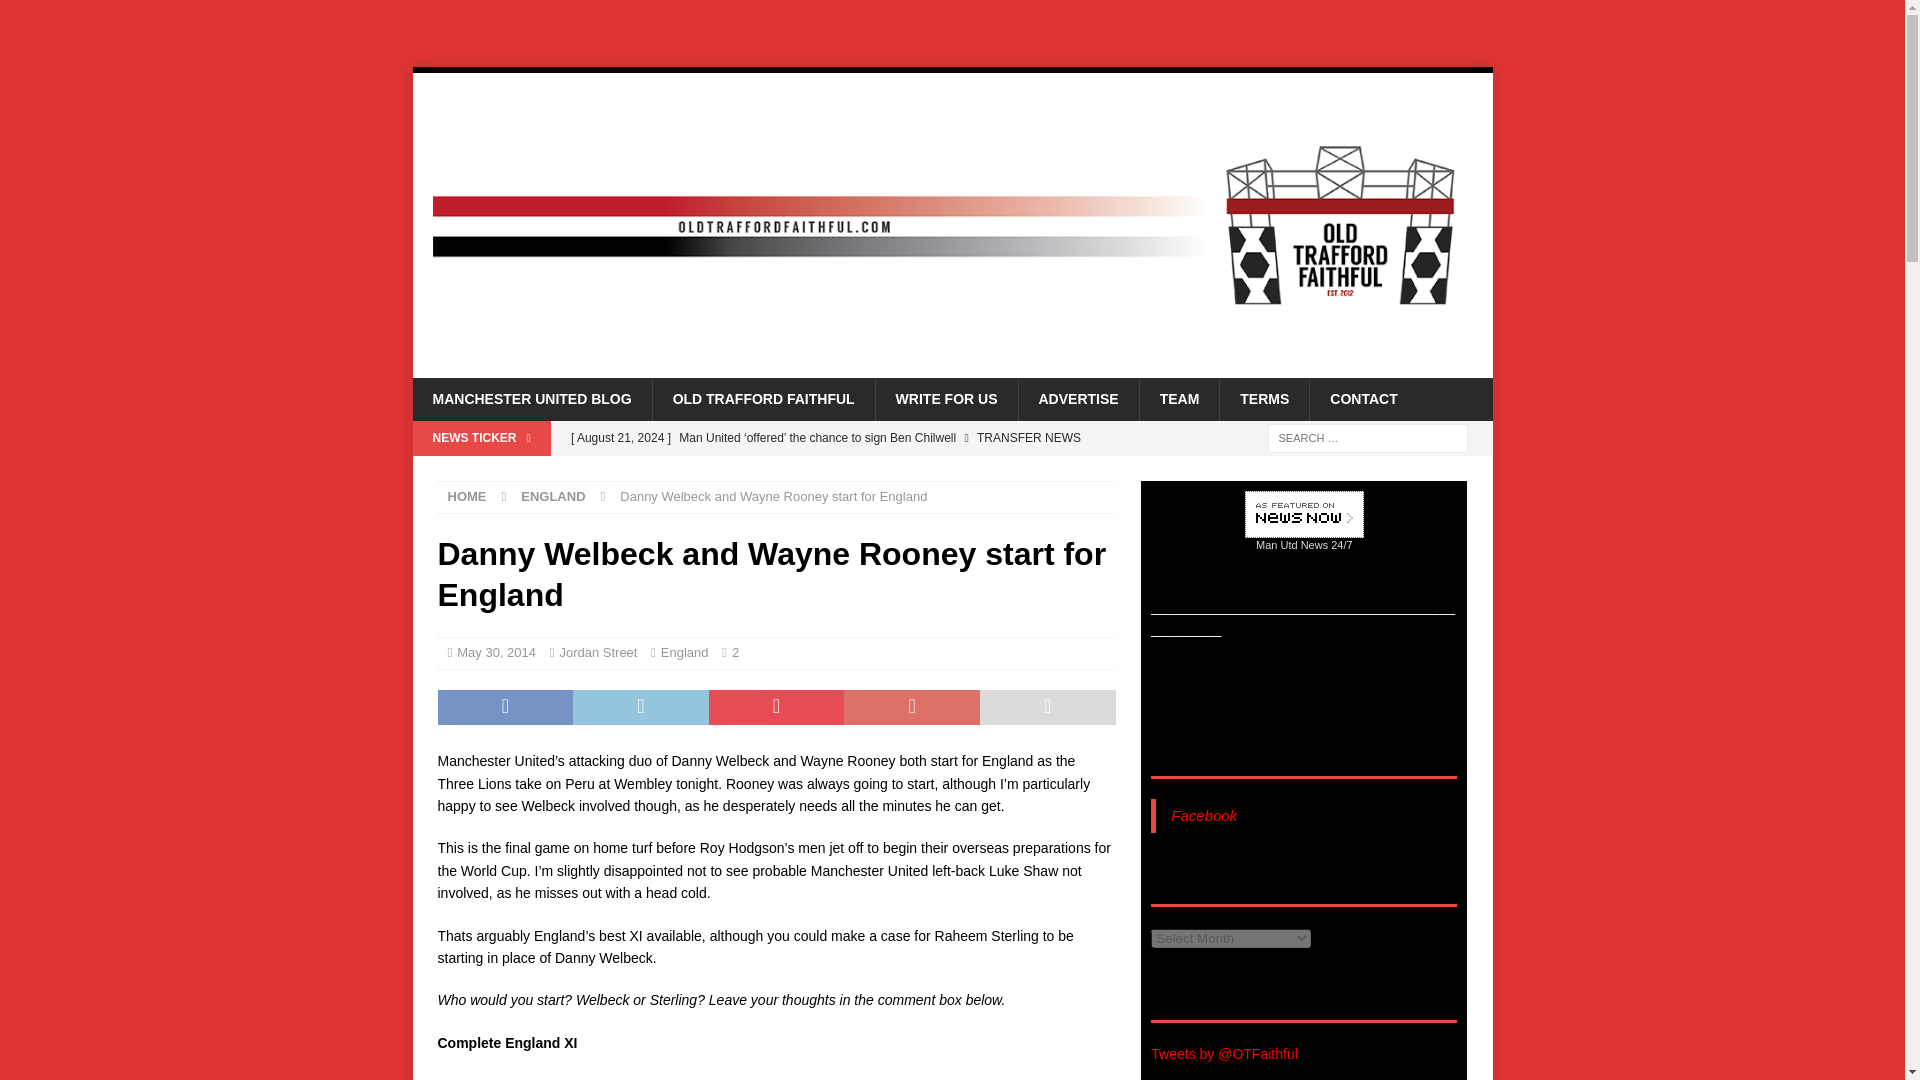 This screenshot has height=1080, width=1920. Describe the element at coordinates (496, 652) in the screenshot. I see `May 30, 2014` at that location.